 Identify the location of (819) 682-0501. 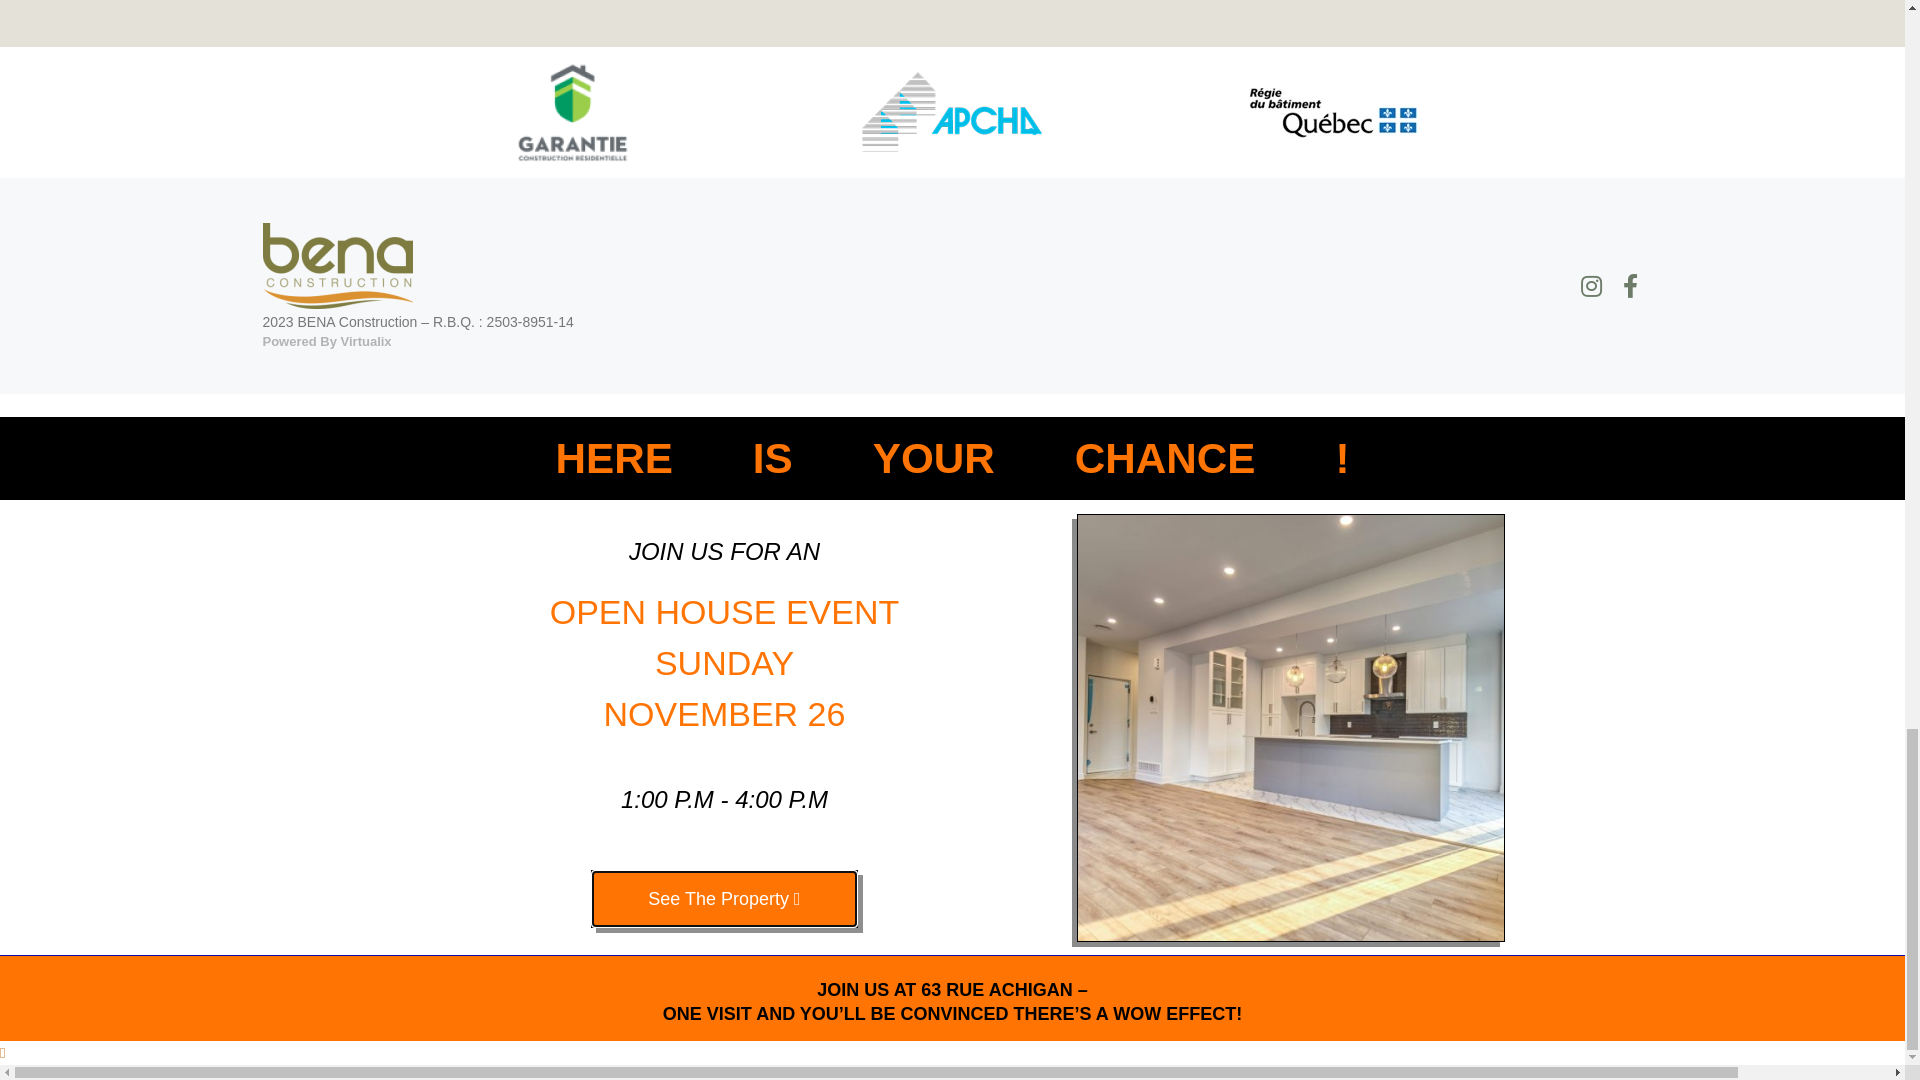
(77, 22).